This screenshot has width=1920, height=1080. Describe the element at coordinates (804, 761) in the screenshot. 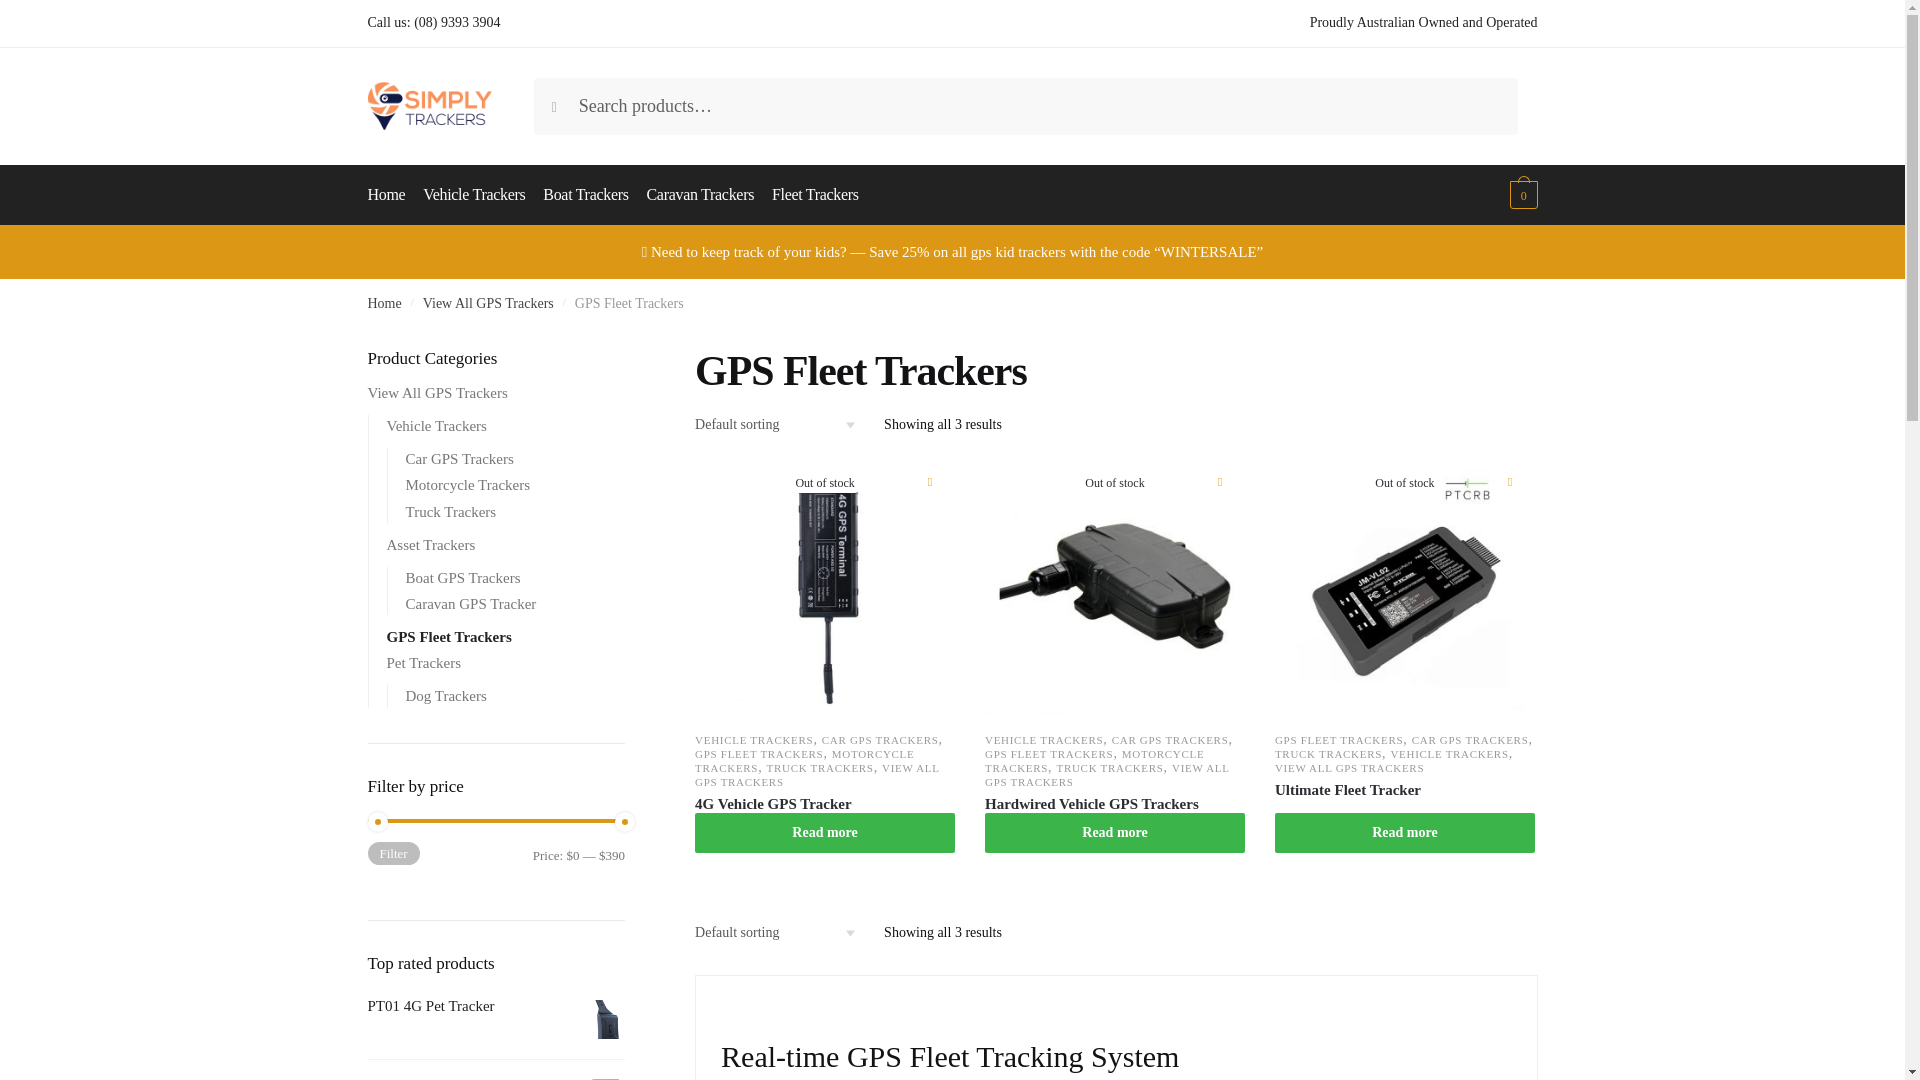

I see `MOTORCYCLE TRACKERS` at that location.